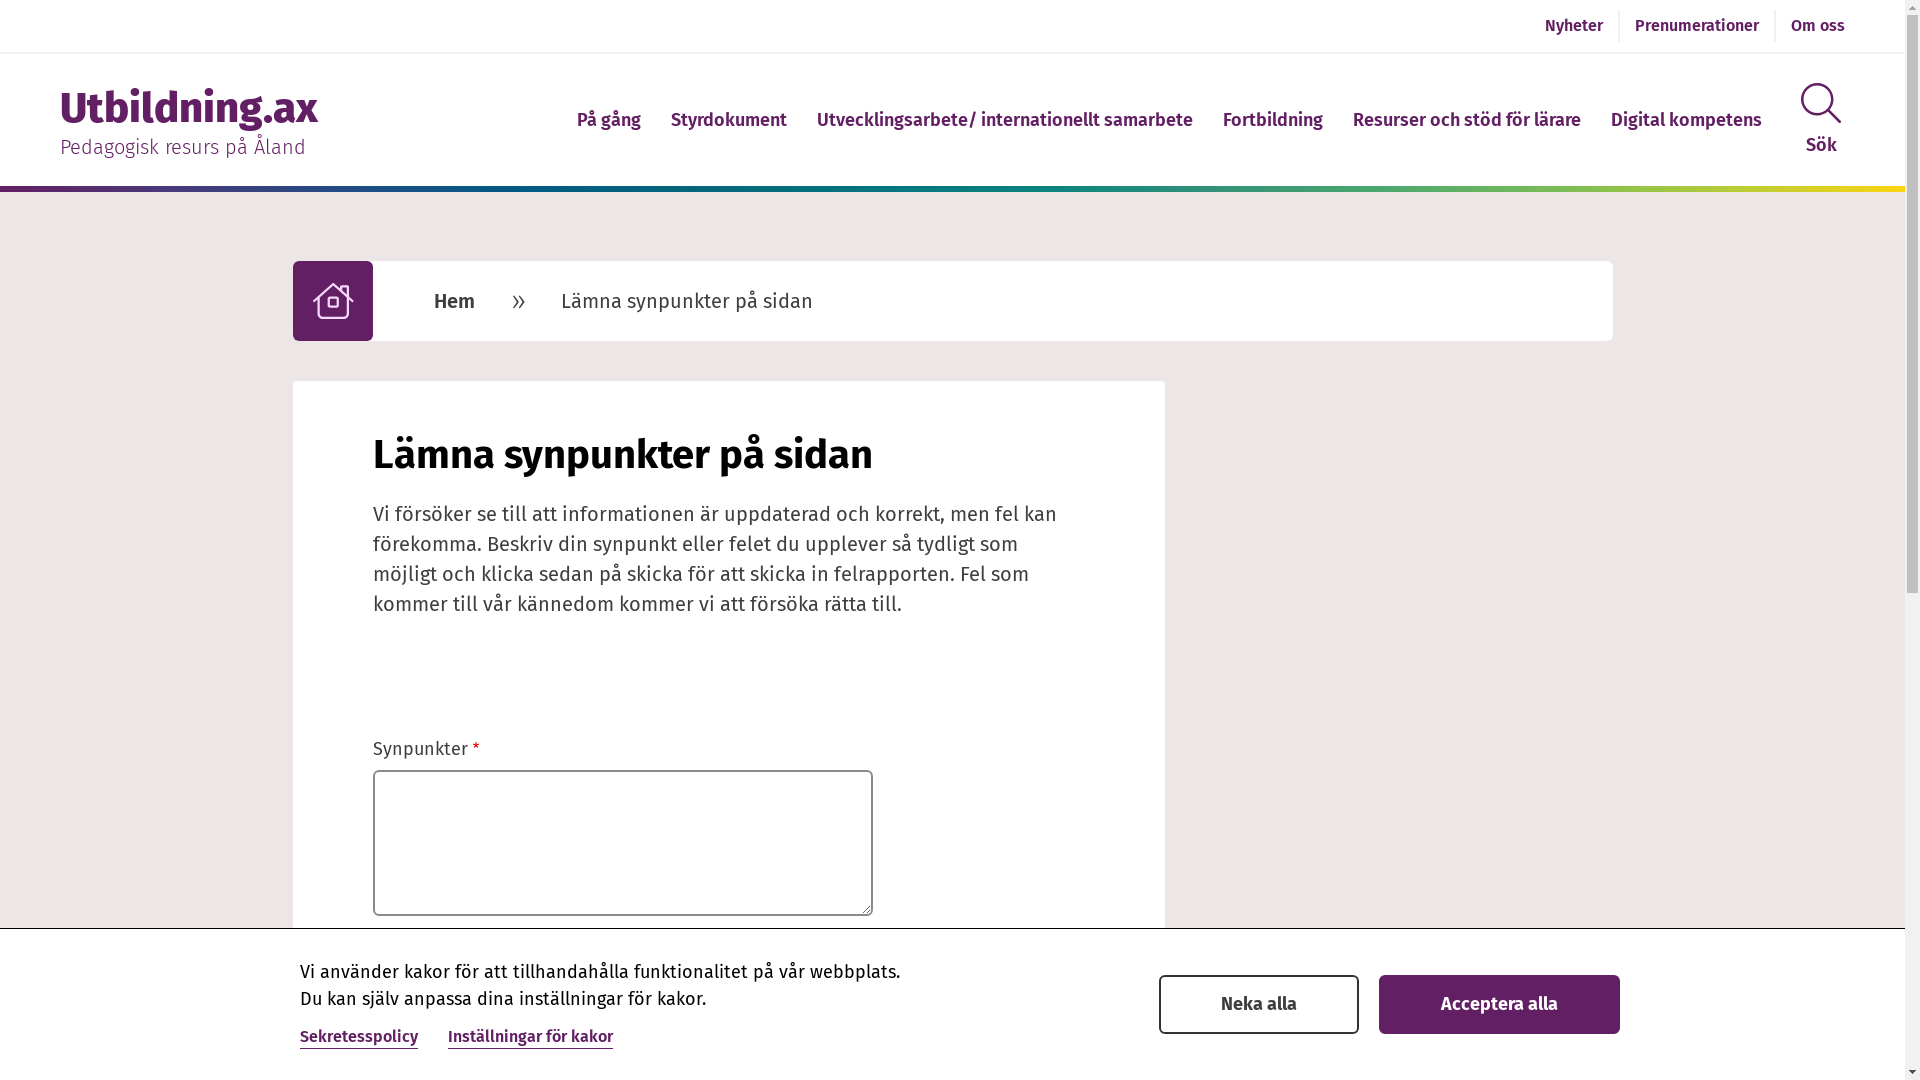  Describe the element at coordinates (1005, 122) in the screenshot. I see `Utvecklingsarbete/ internationellt samarbete` at that location.